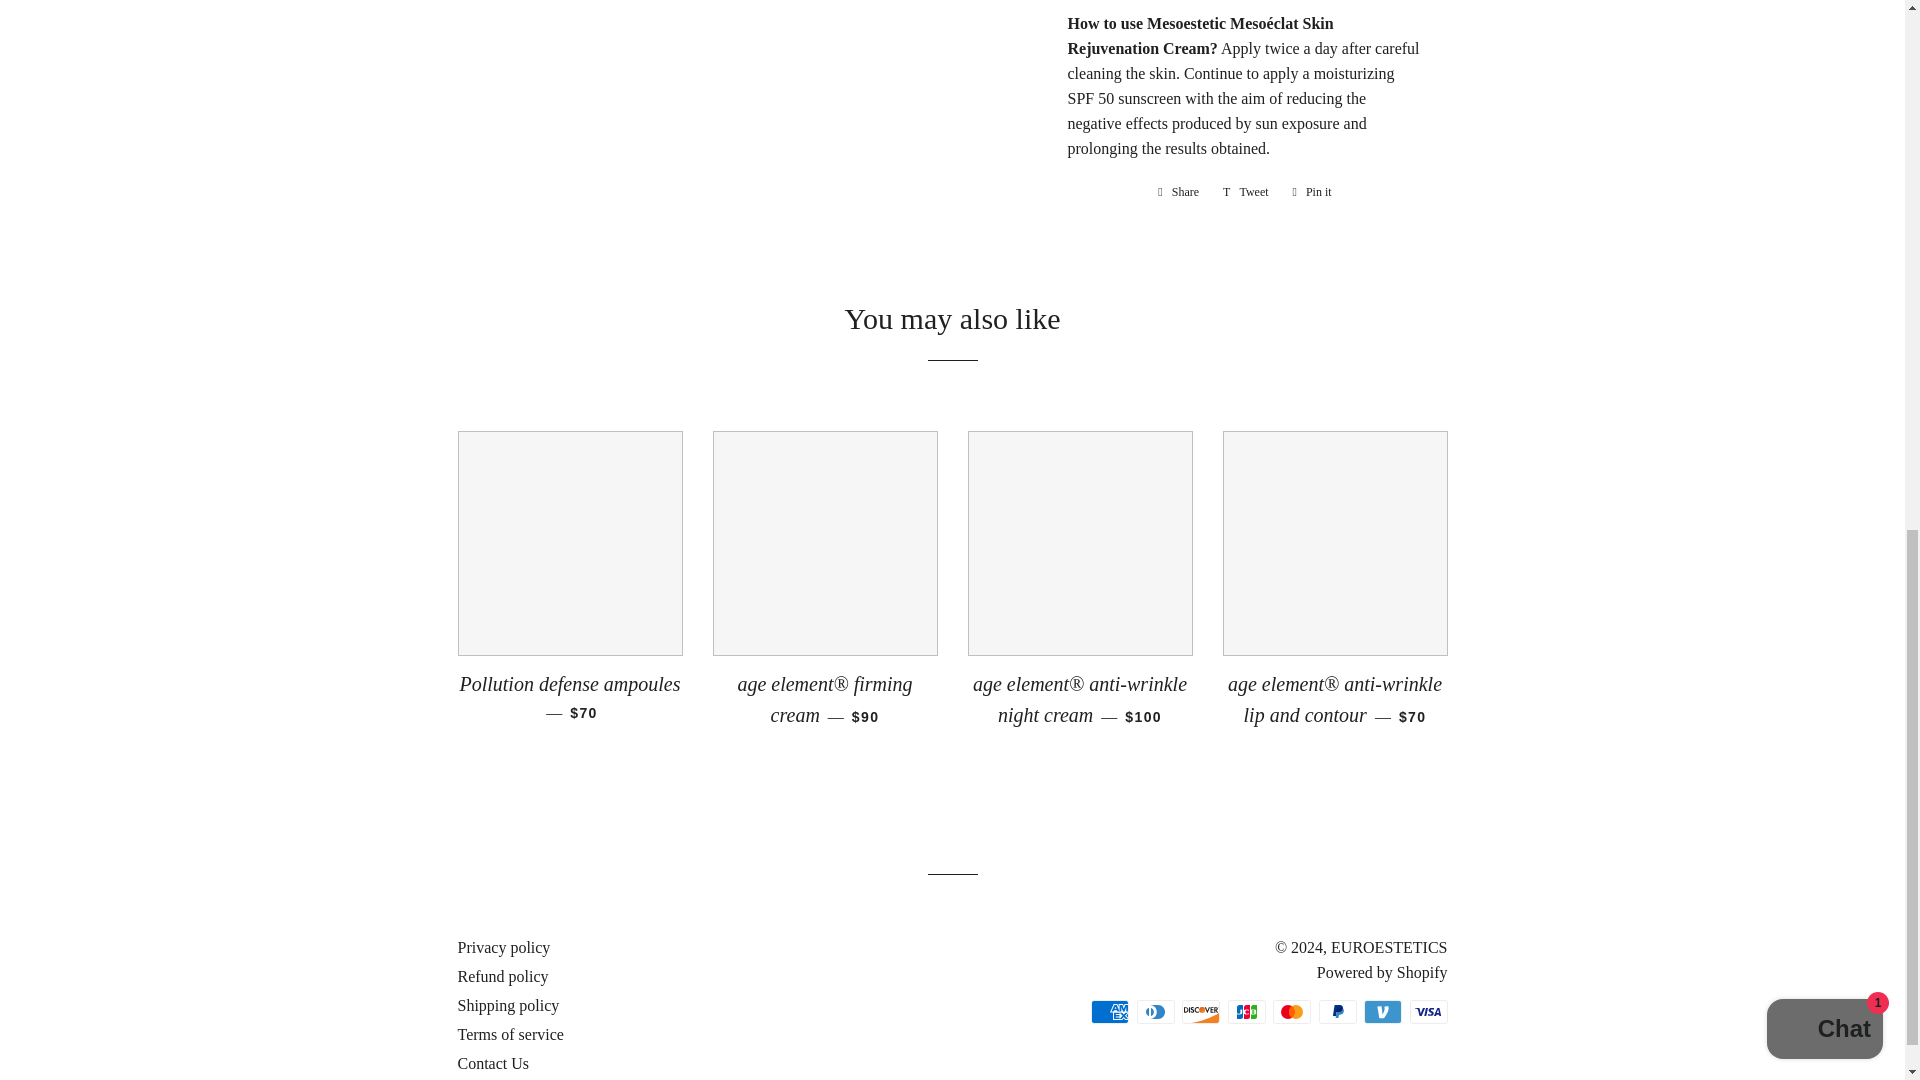 The height and width of the screenshot is (1080, 1920). Describe the element at coordinates (1312, 192) in the screenshot. I see `Pin on Pinterest` at that location.